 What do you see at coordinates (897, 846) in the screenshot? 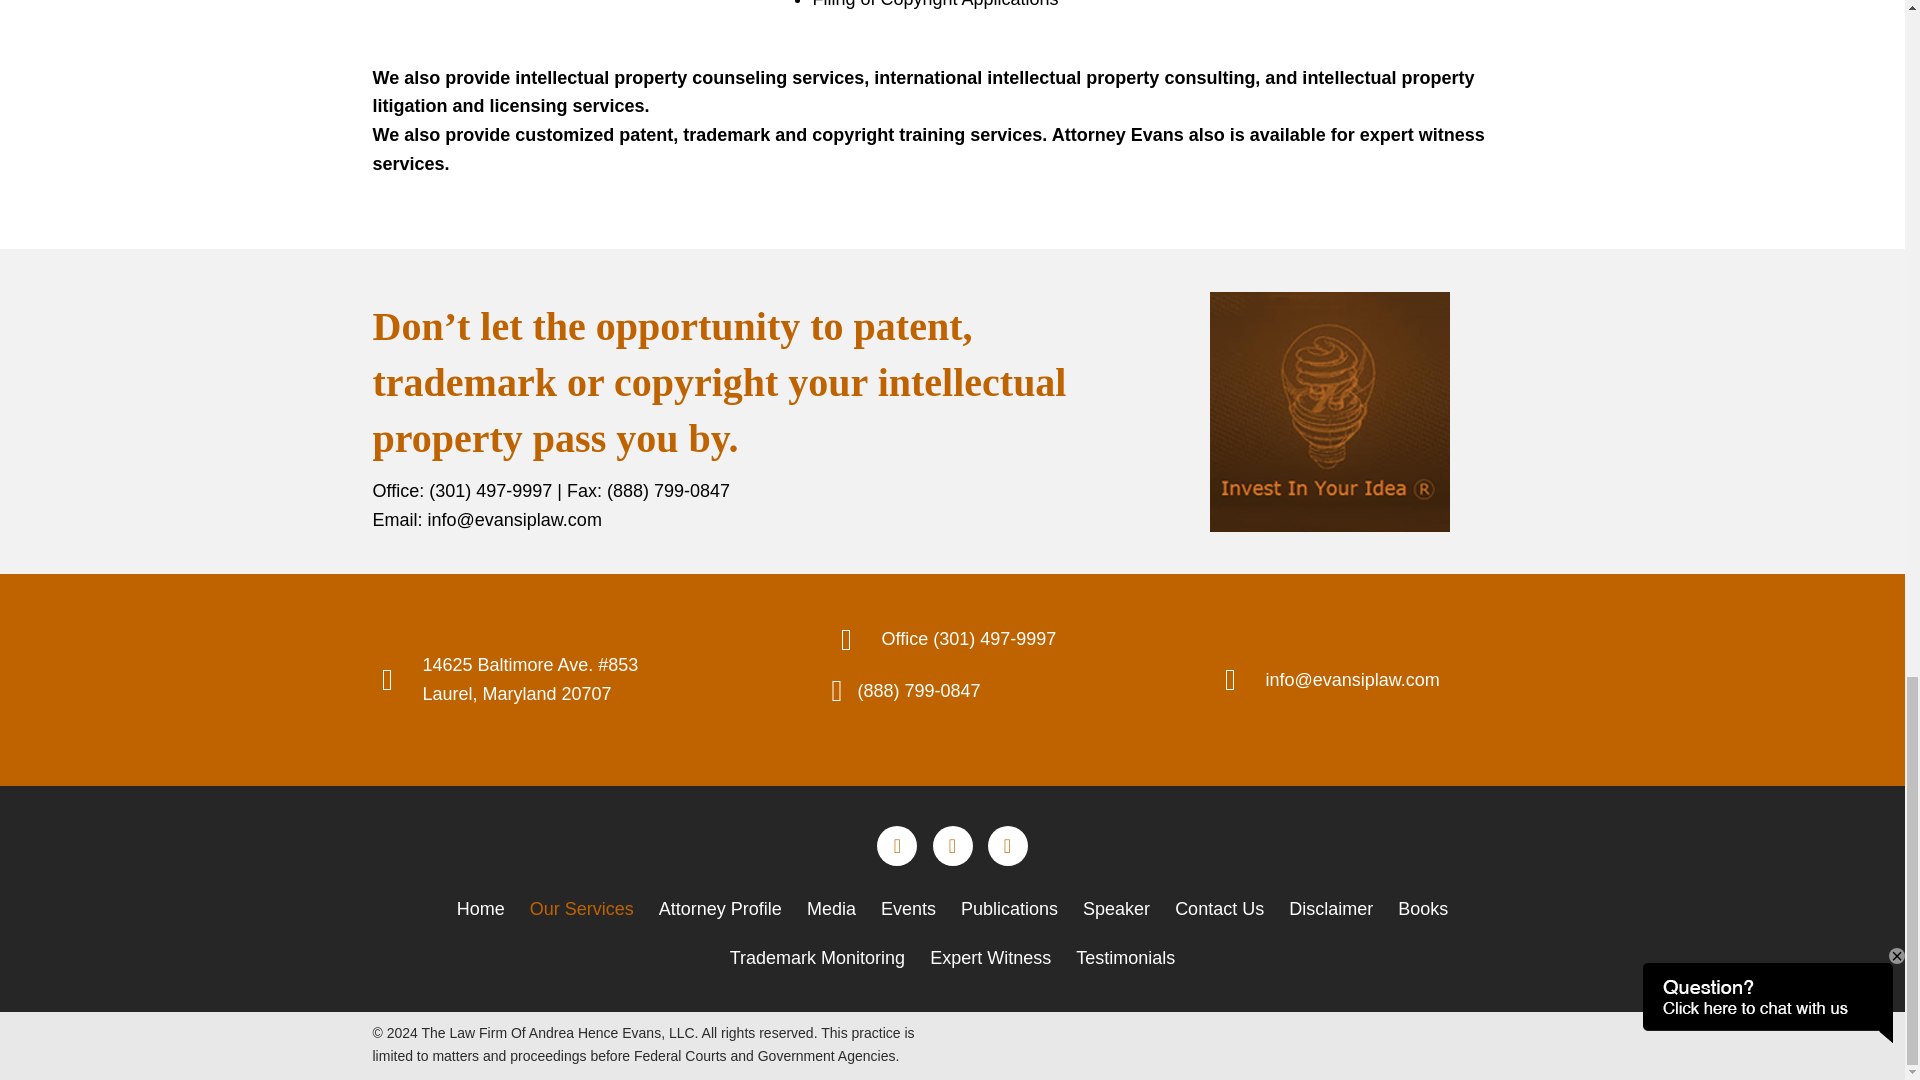
I see `Facebook` at bounding box center [897, 846].